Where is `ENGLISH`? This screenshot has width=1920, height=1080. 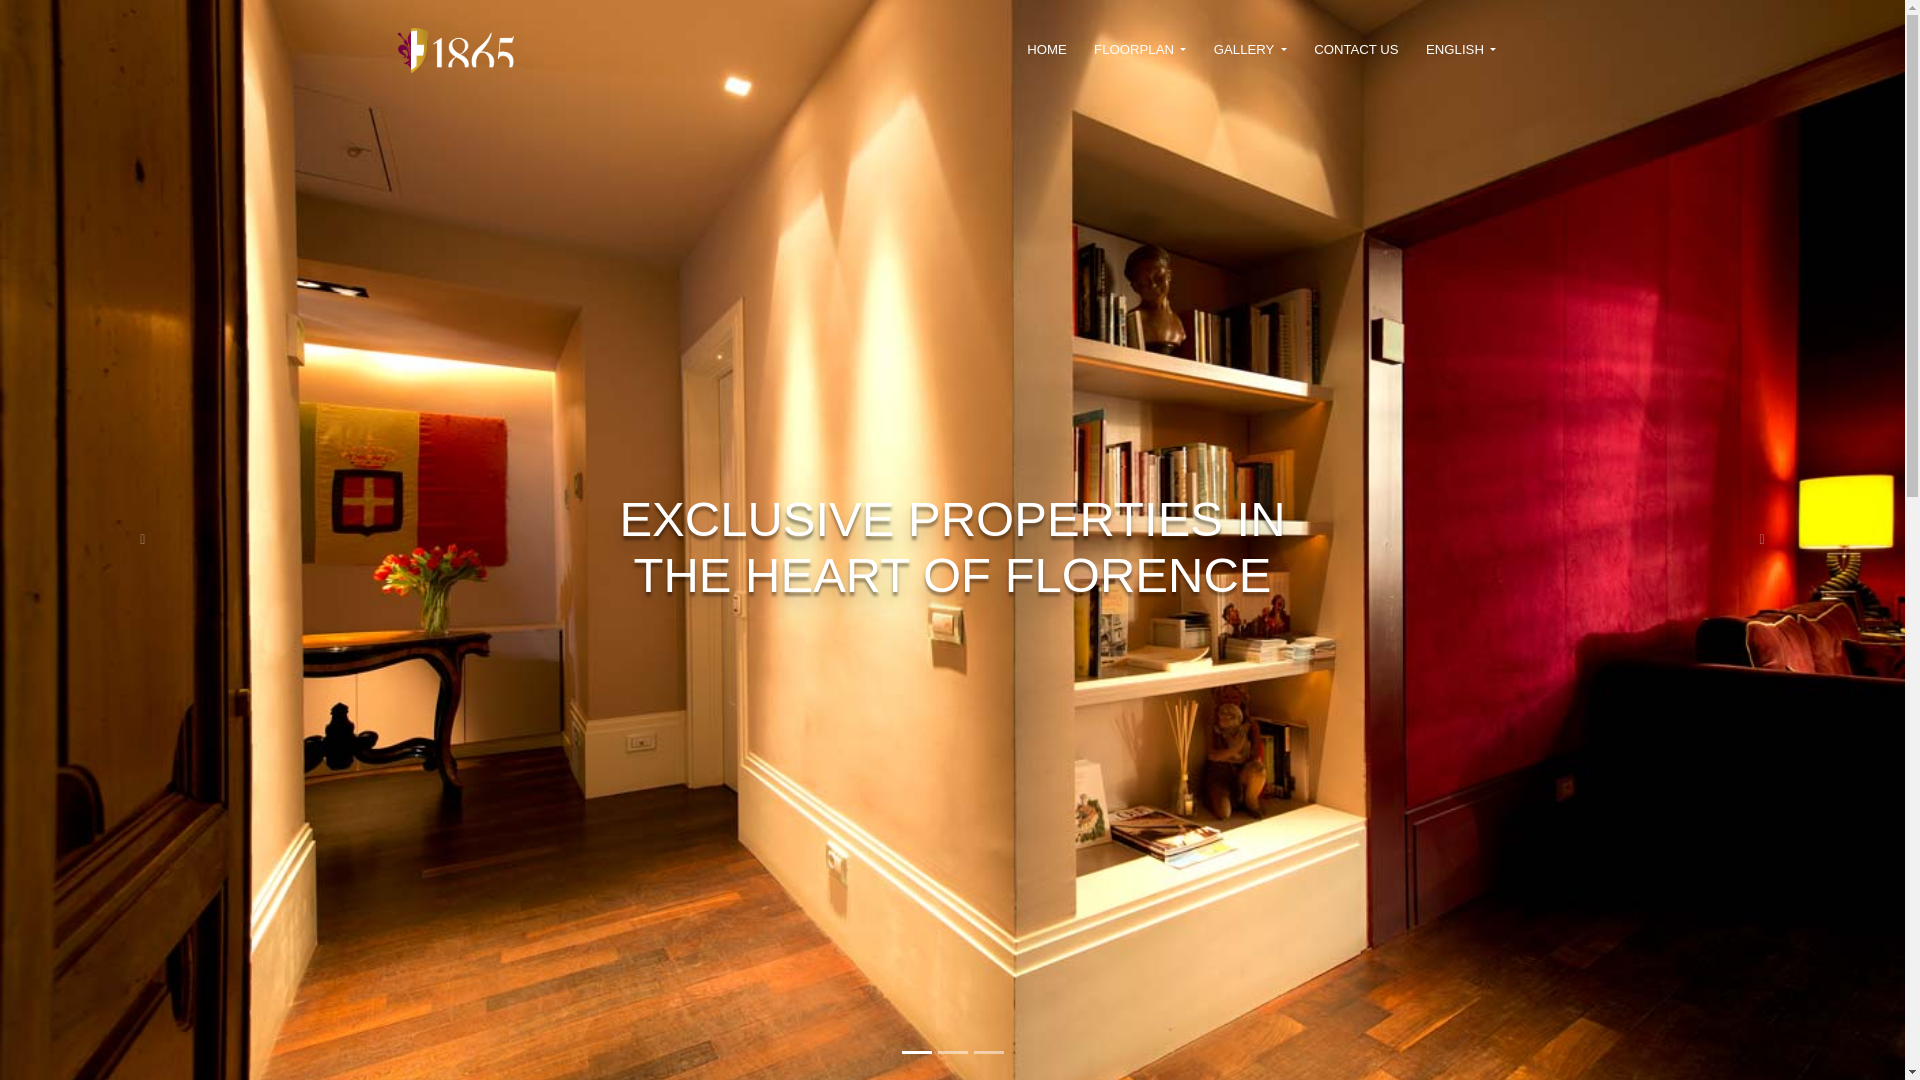
ENGLISH is located at coordinates (1461, 50).